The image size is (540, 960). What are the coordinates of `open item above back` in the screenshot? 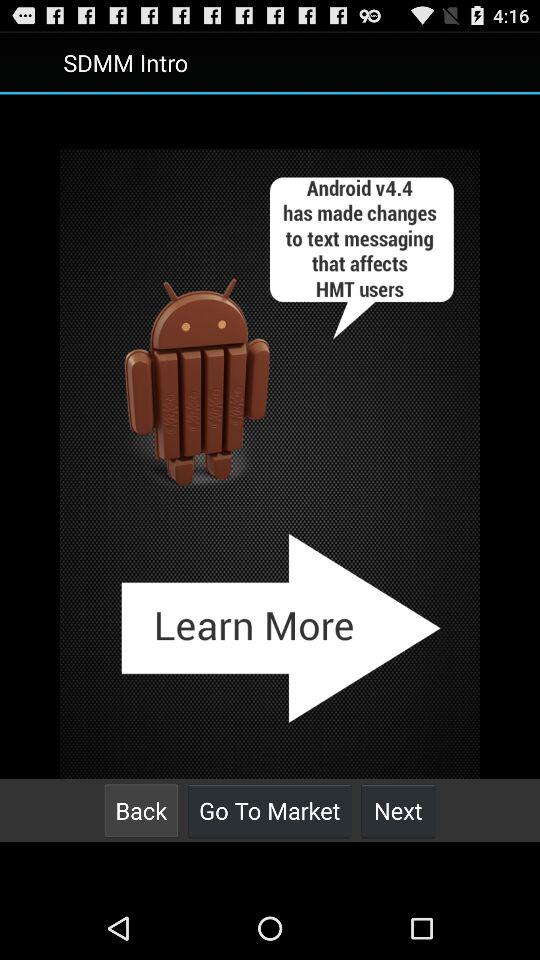 It's located at (270, 464).